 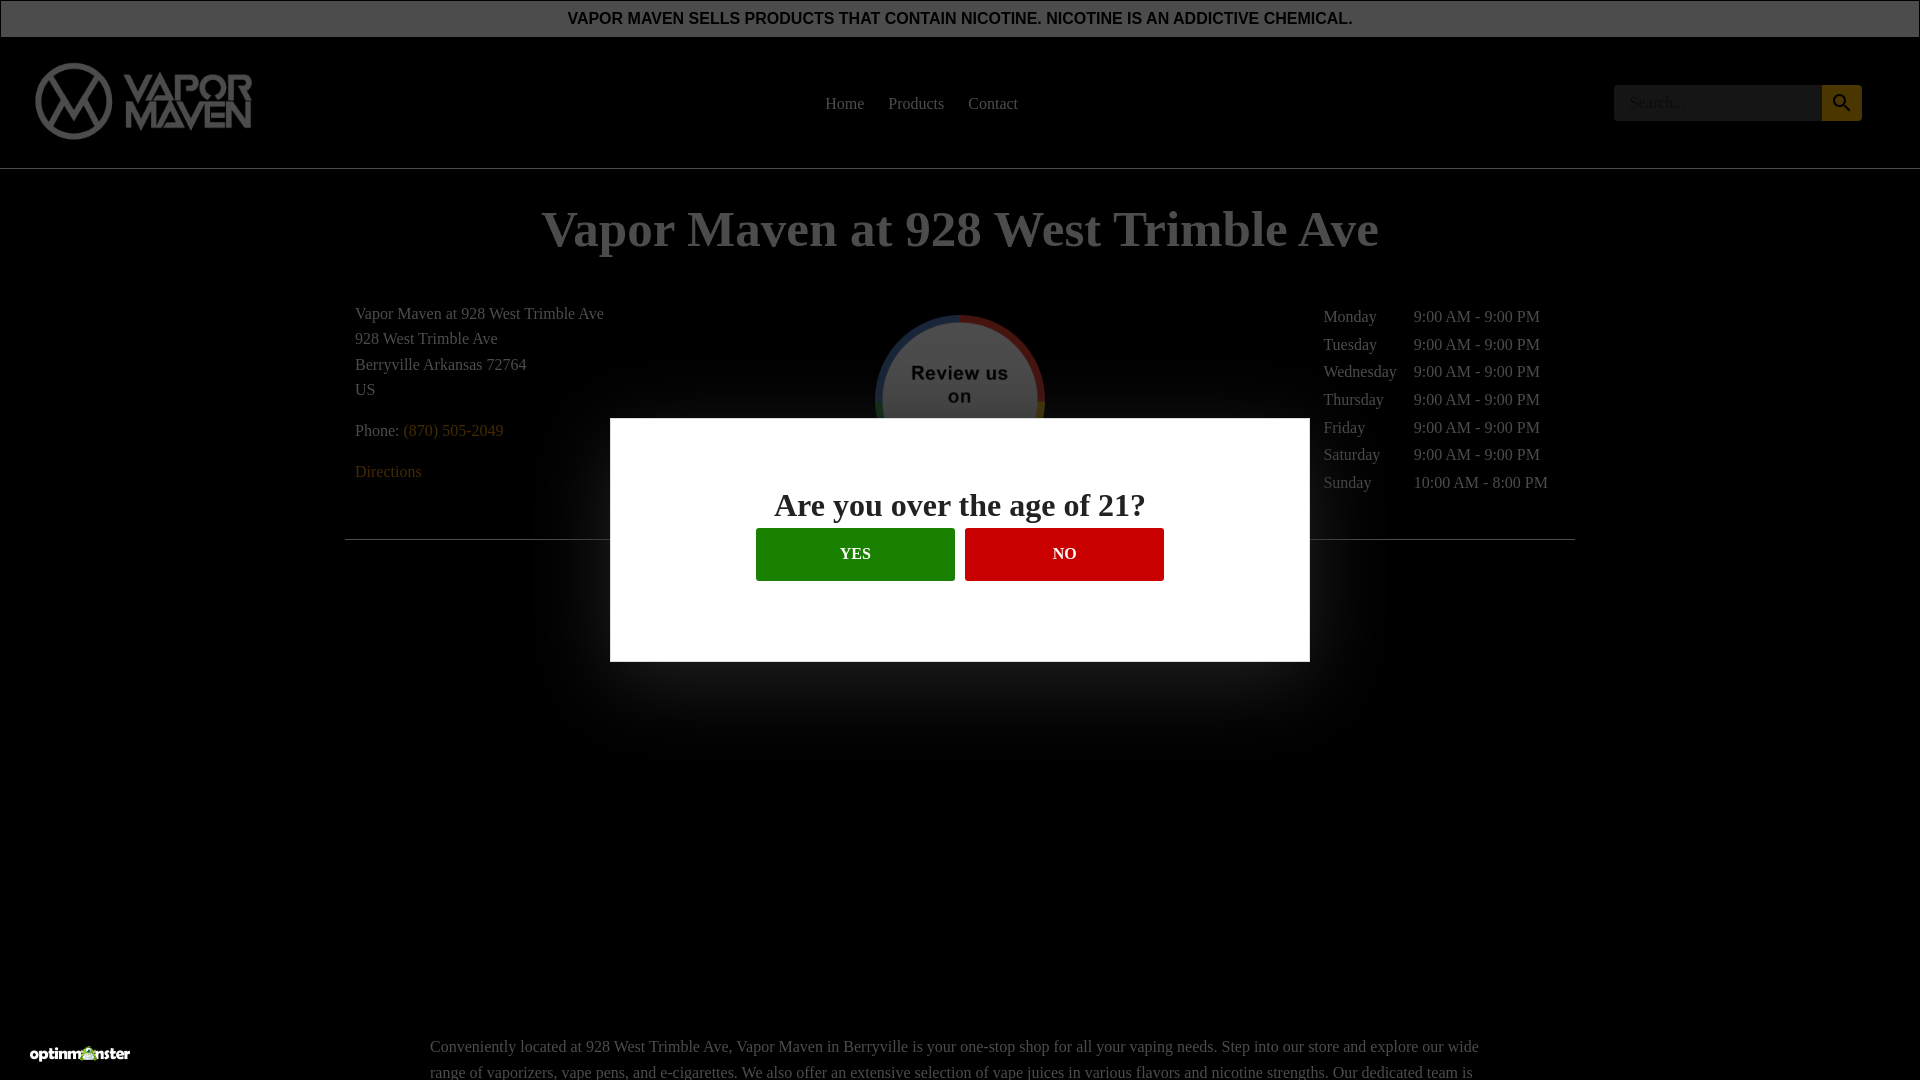 I want to click on Yes, so click(x=855, y=554).